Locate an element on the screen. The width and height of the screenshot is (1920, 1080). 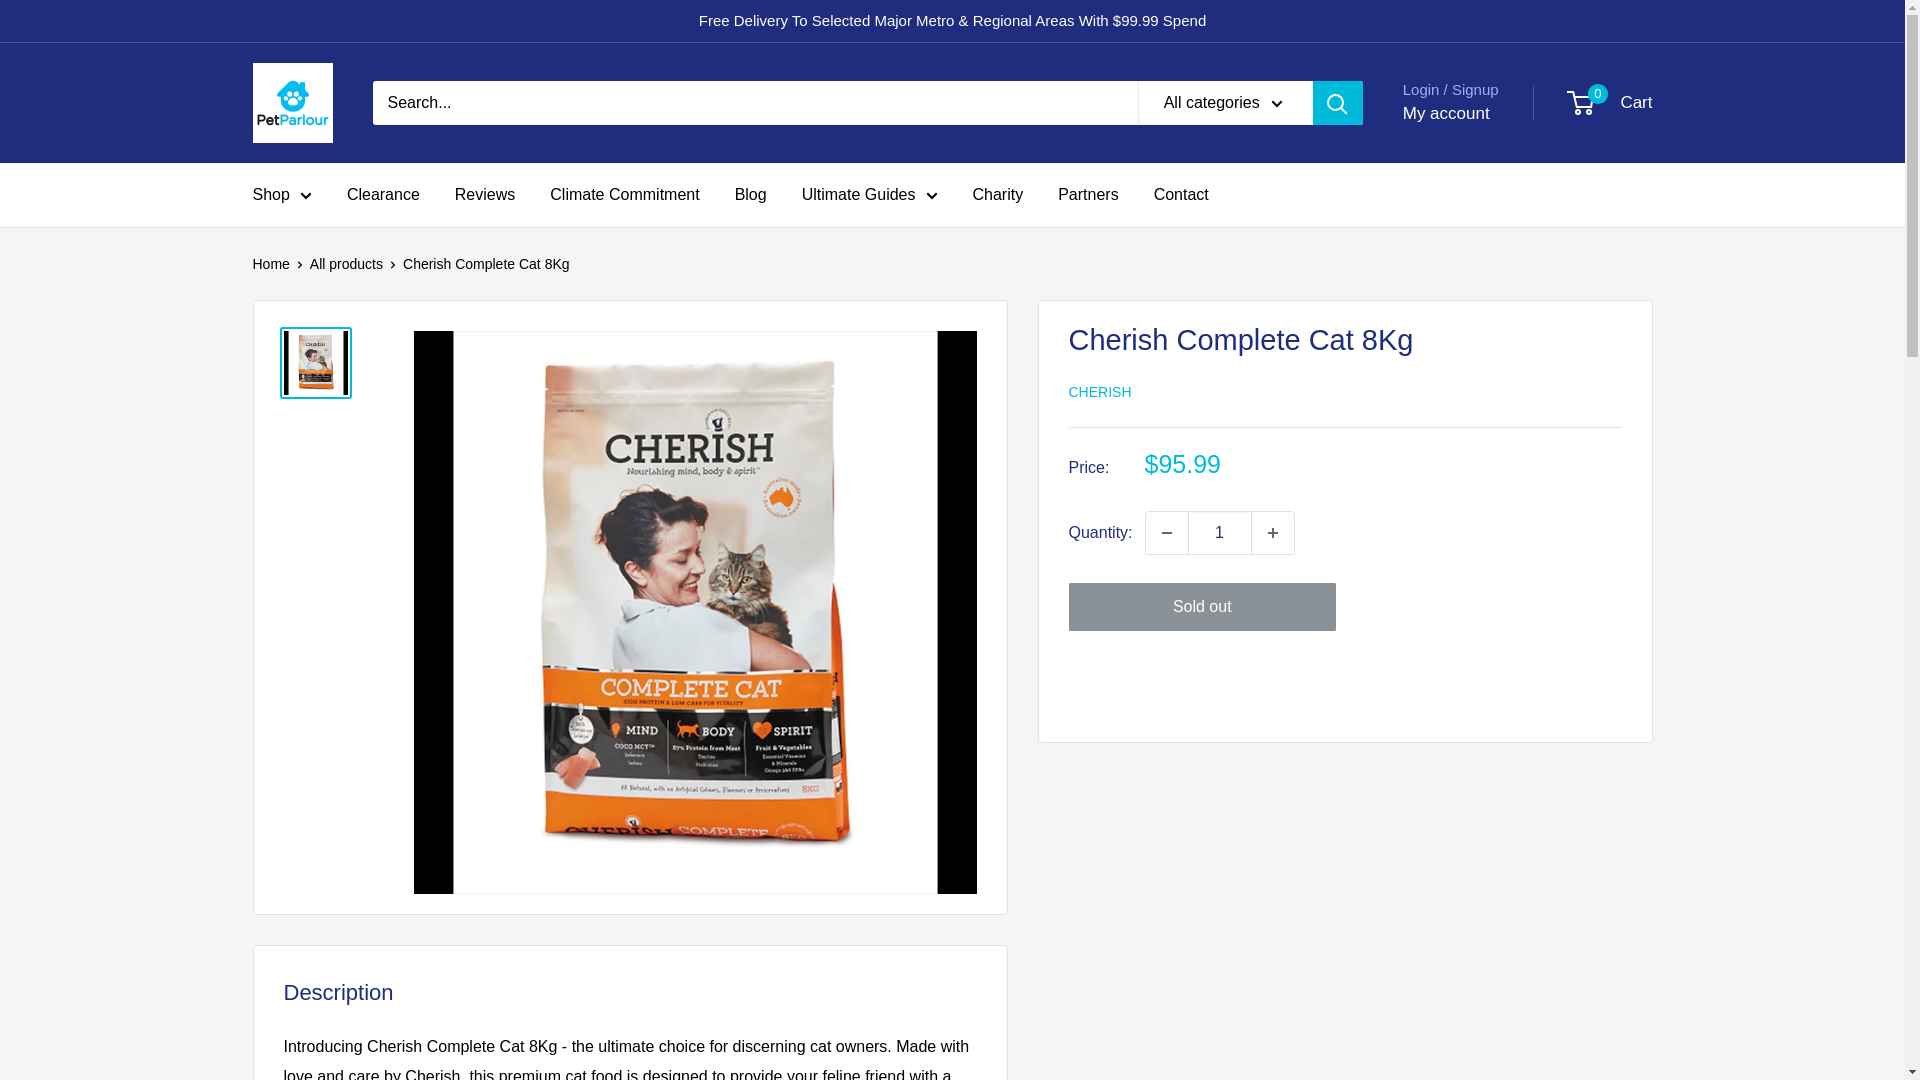
1 is located at coordinates (1220, 532).